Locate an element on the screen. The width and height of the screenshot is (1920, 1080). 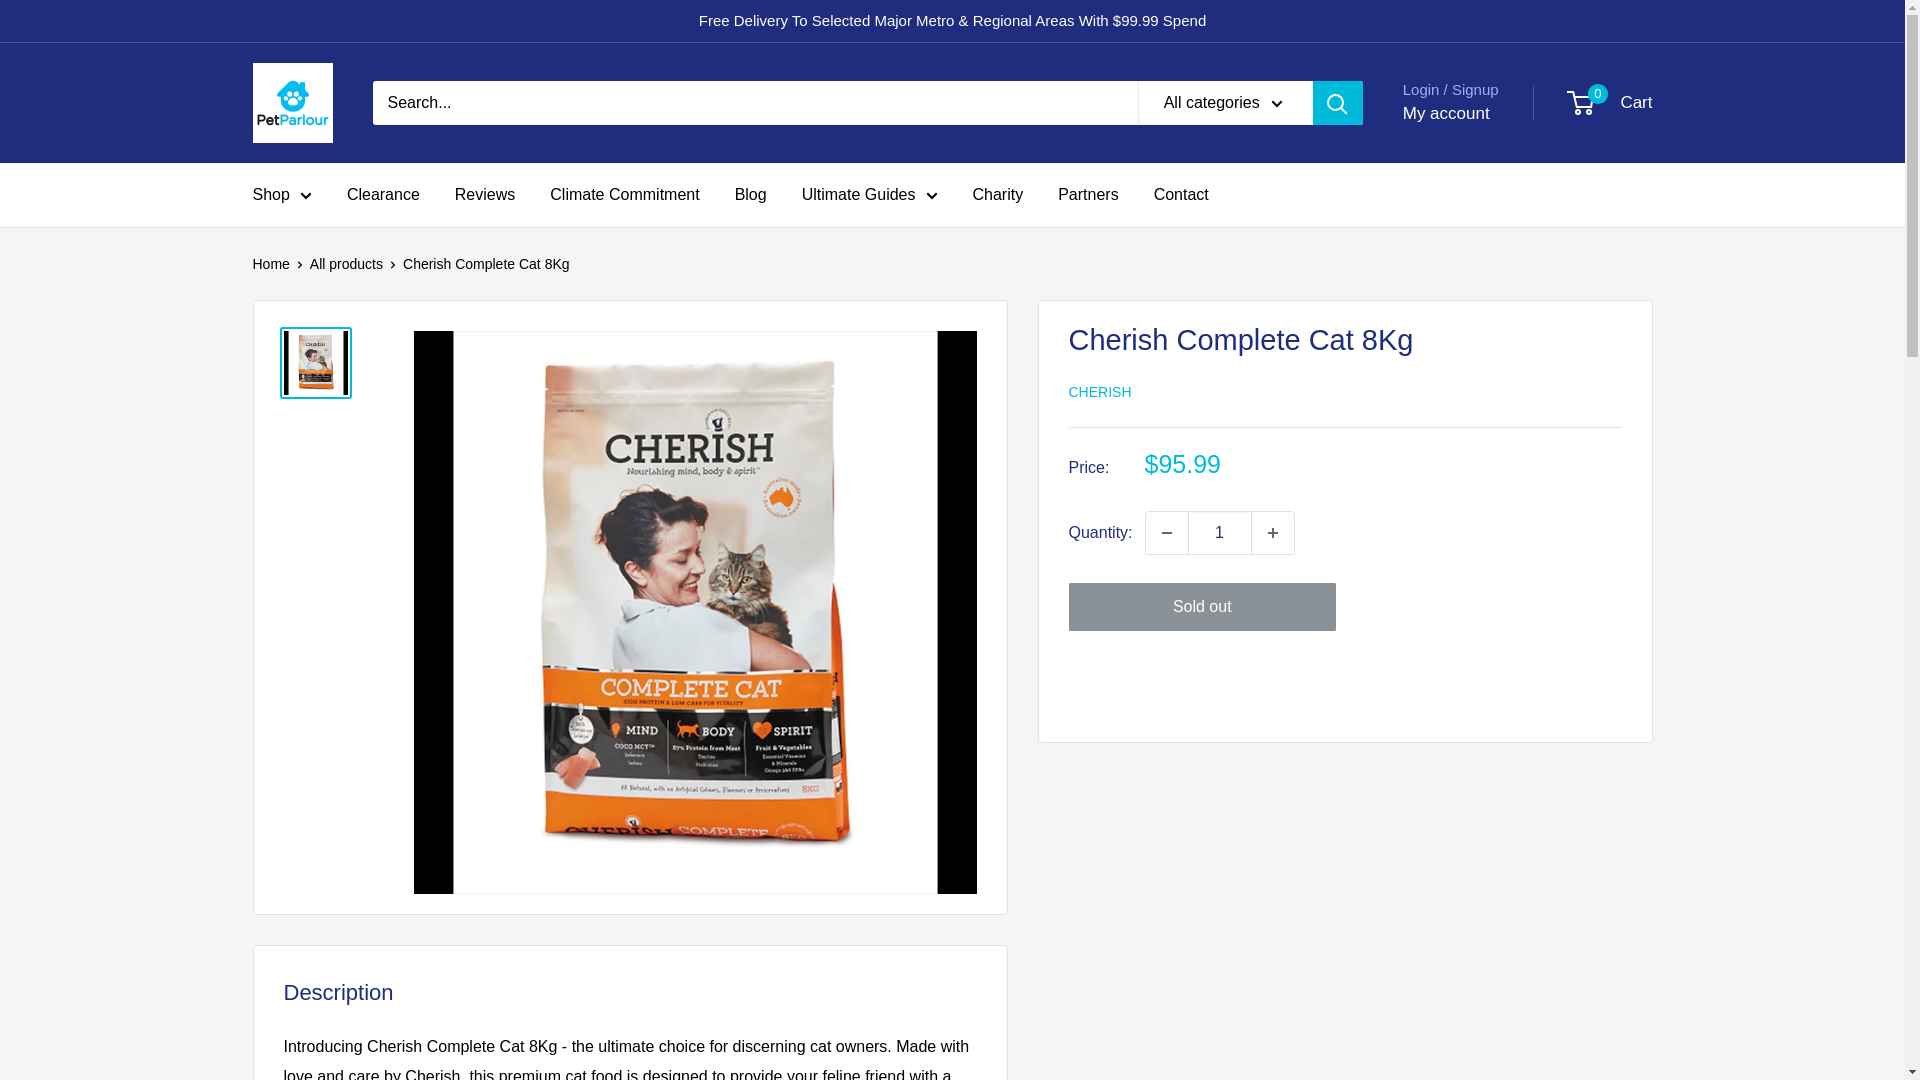
1 is located at coordinates (1220, 532).